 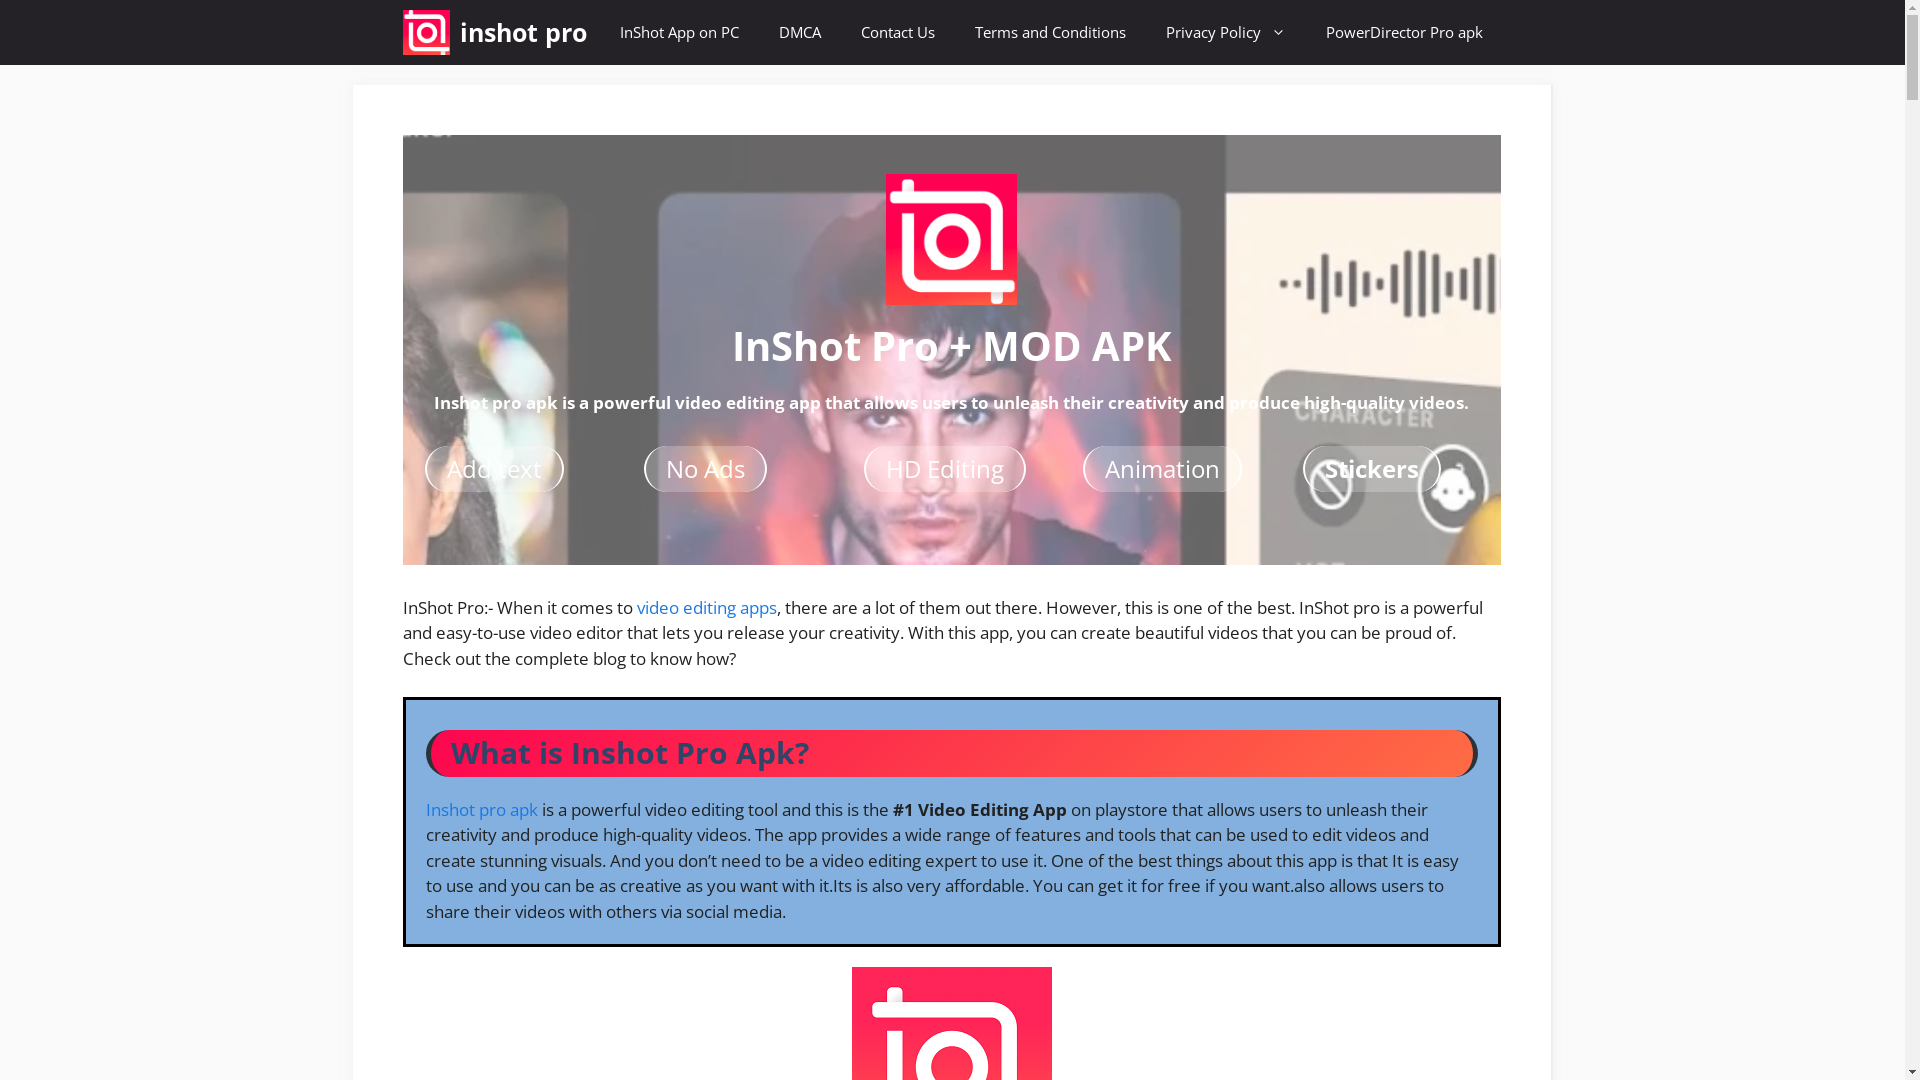 I want to click on video editing apps, so click(x=706, y=608).